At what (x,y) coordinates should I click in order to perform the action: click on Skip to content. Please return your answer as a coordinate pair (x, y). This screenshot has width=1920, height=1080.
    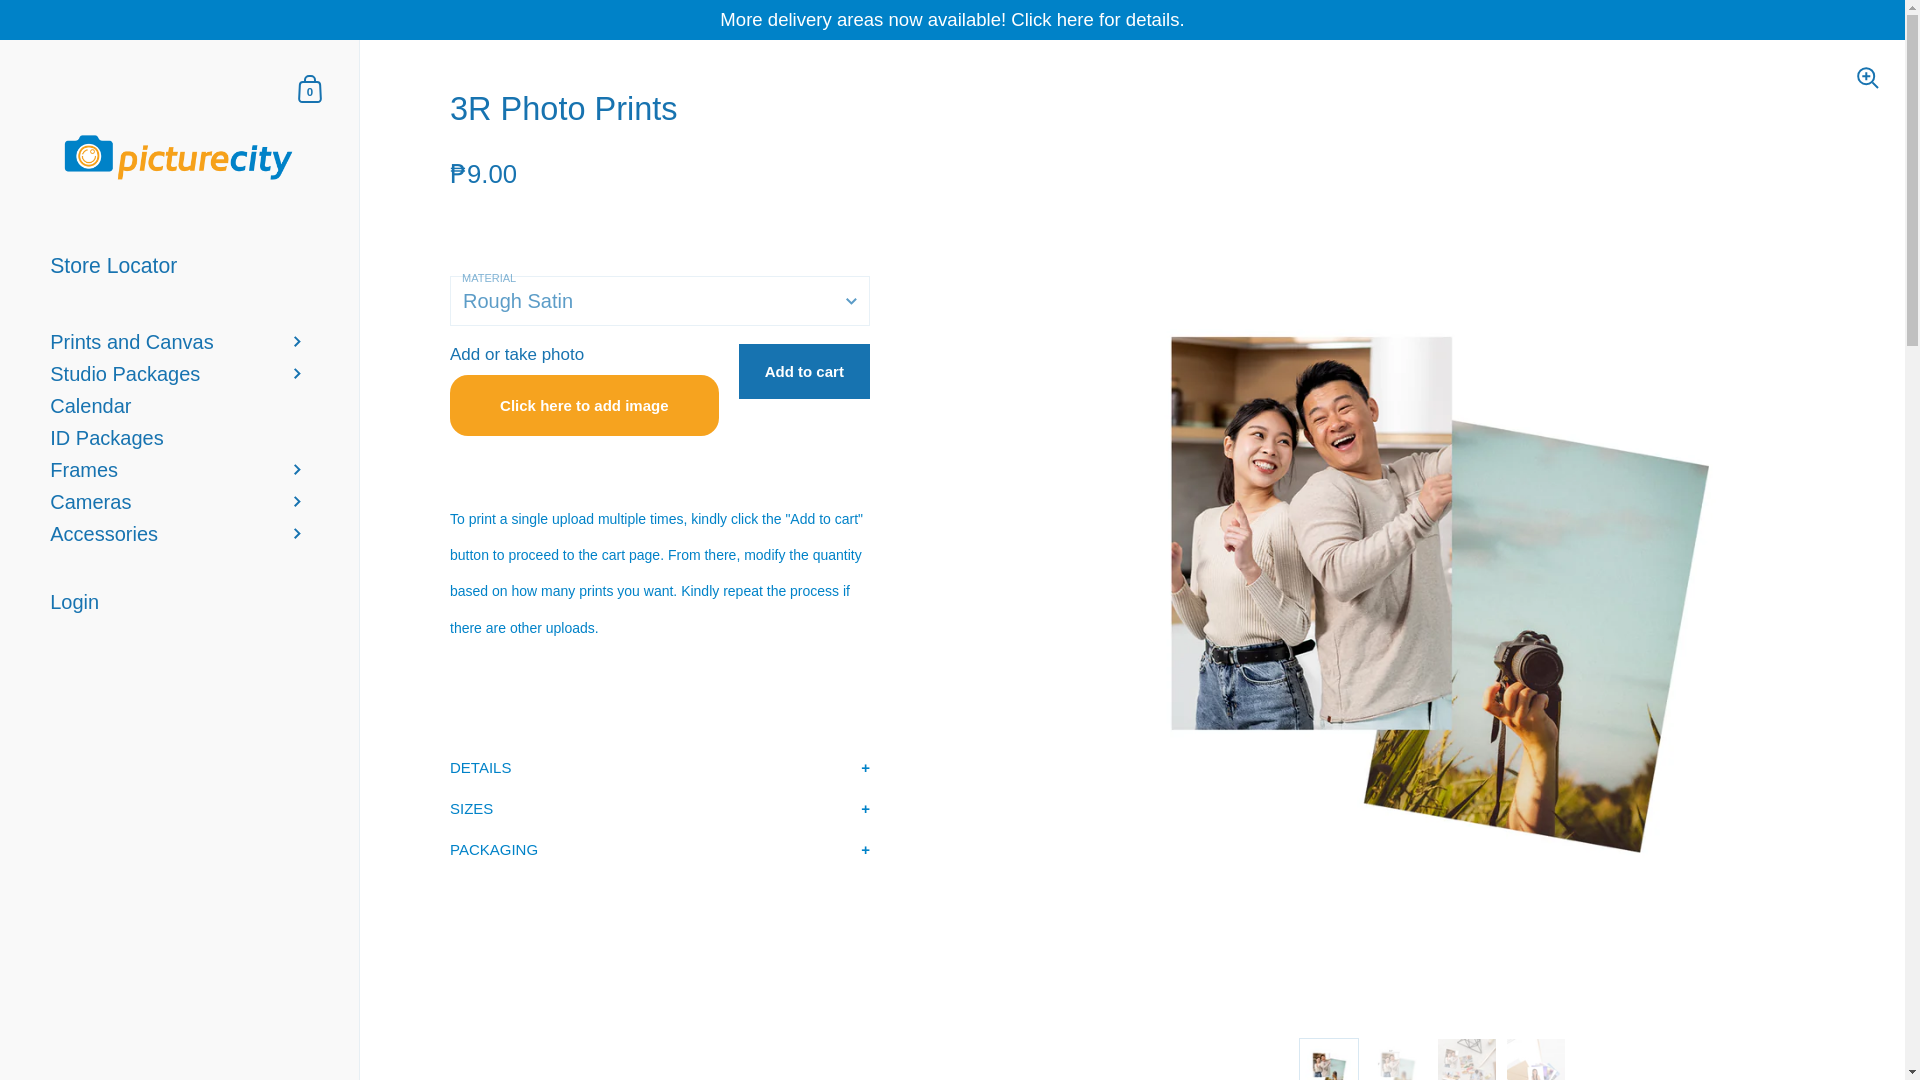
    Looking at the image, I should click on (180, 602).